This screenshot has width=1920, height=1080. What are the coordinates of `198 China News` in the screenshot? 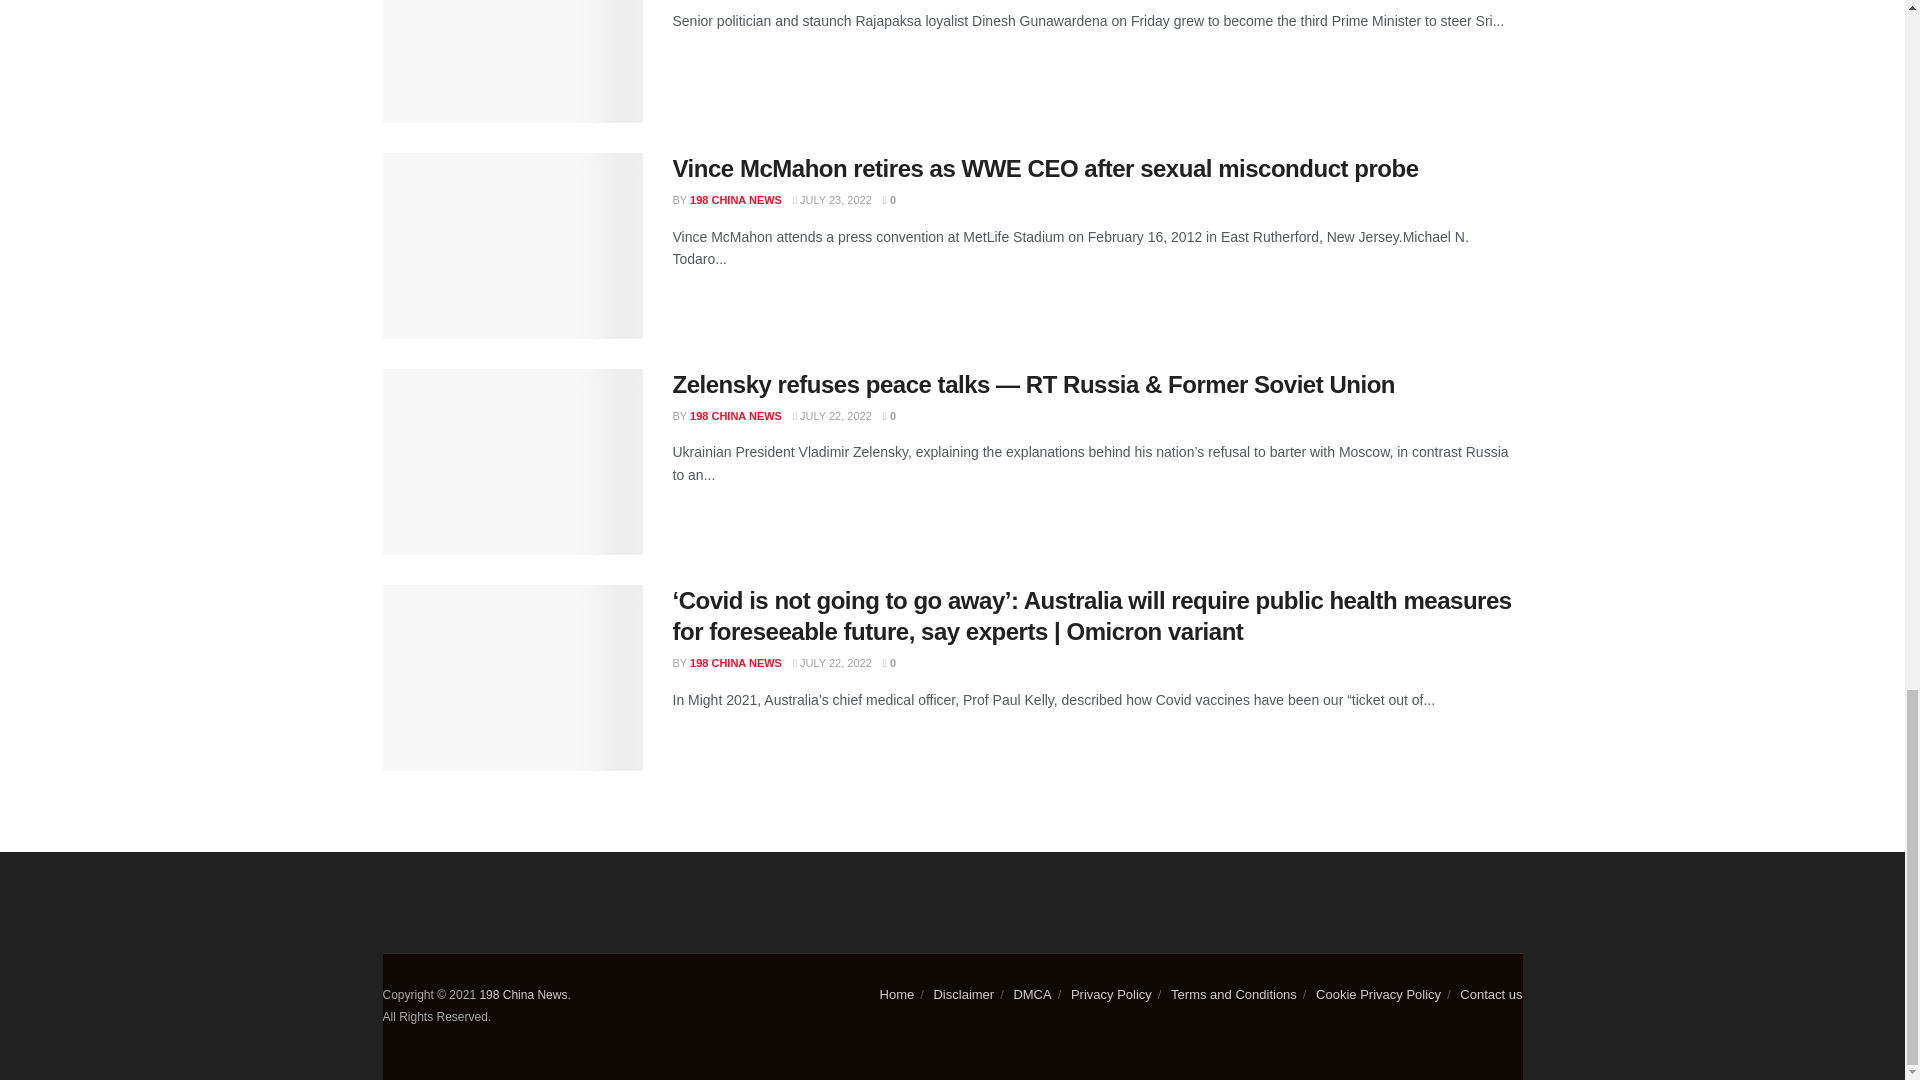 It's located at (522, 995).